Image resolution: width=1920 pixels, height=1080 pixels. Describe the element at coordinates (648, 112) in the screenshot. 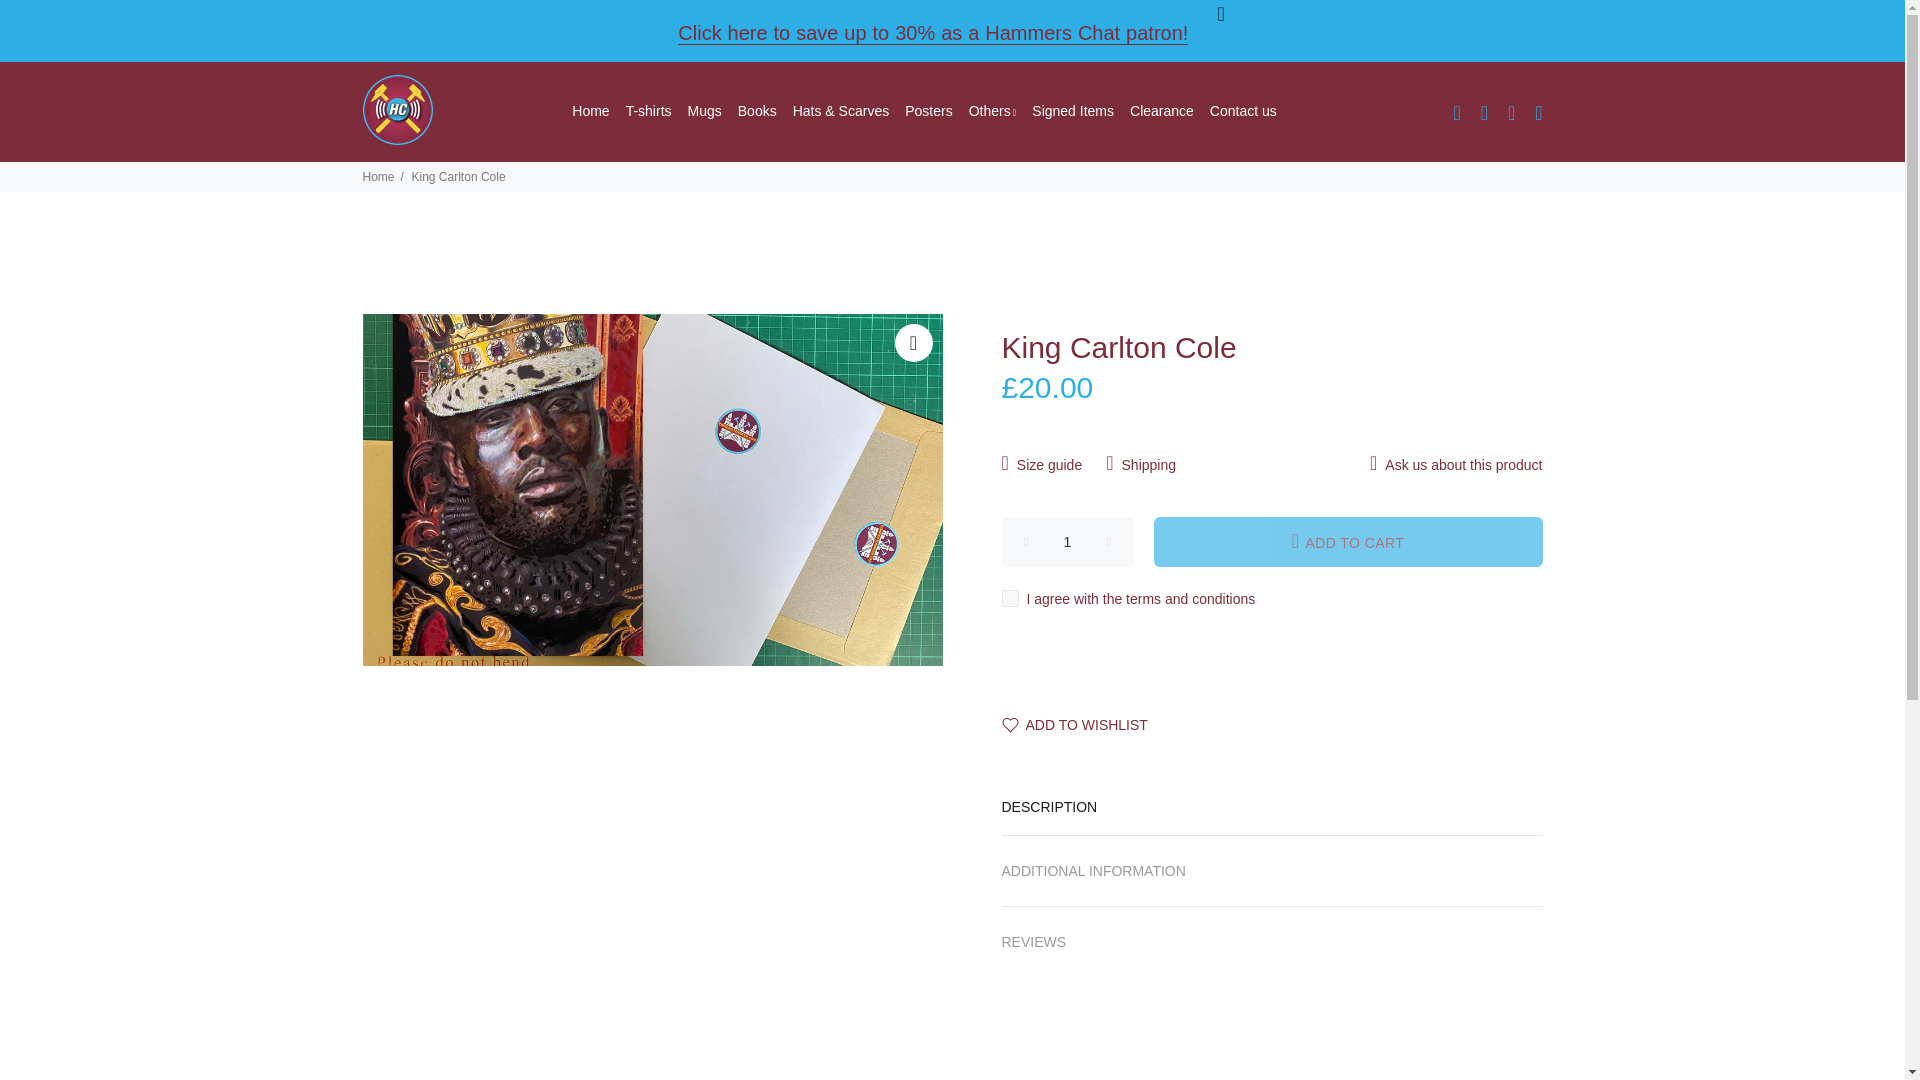

I see `T-shirts` at that location.